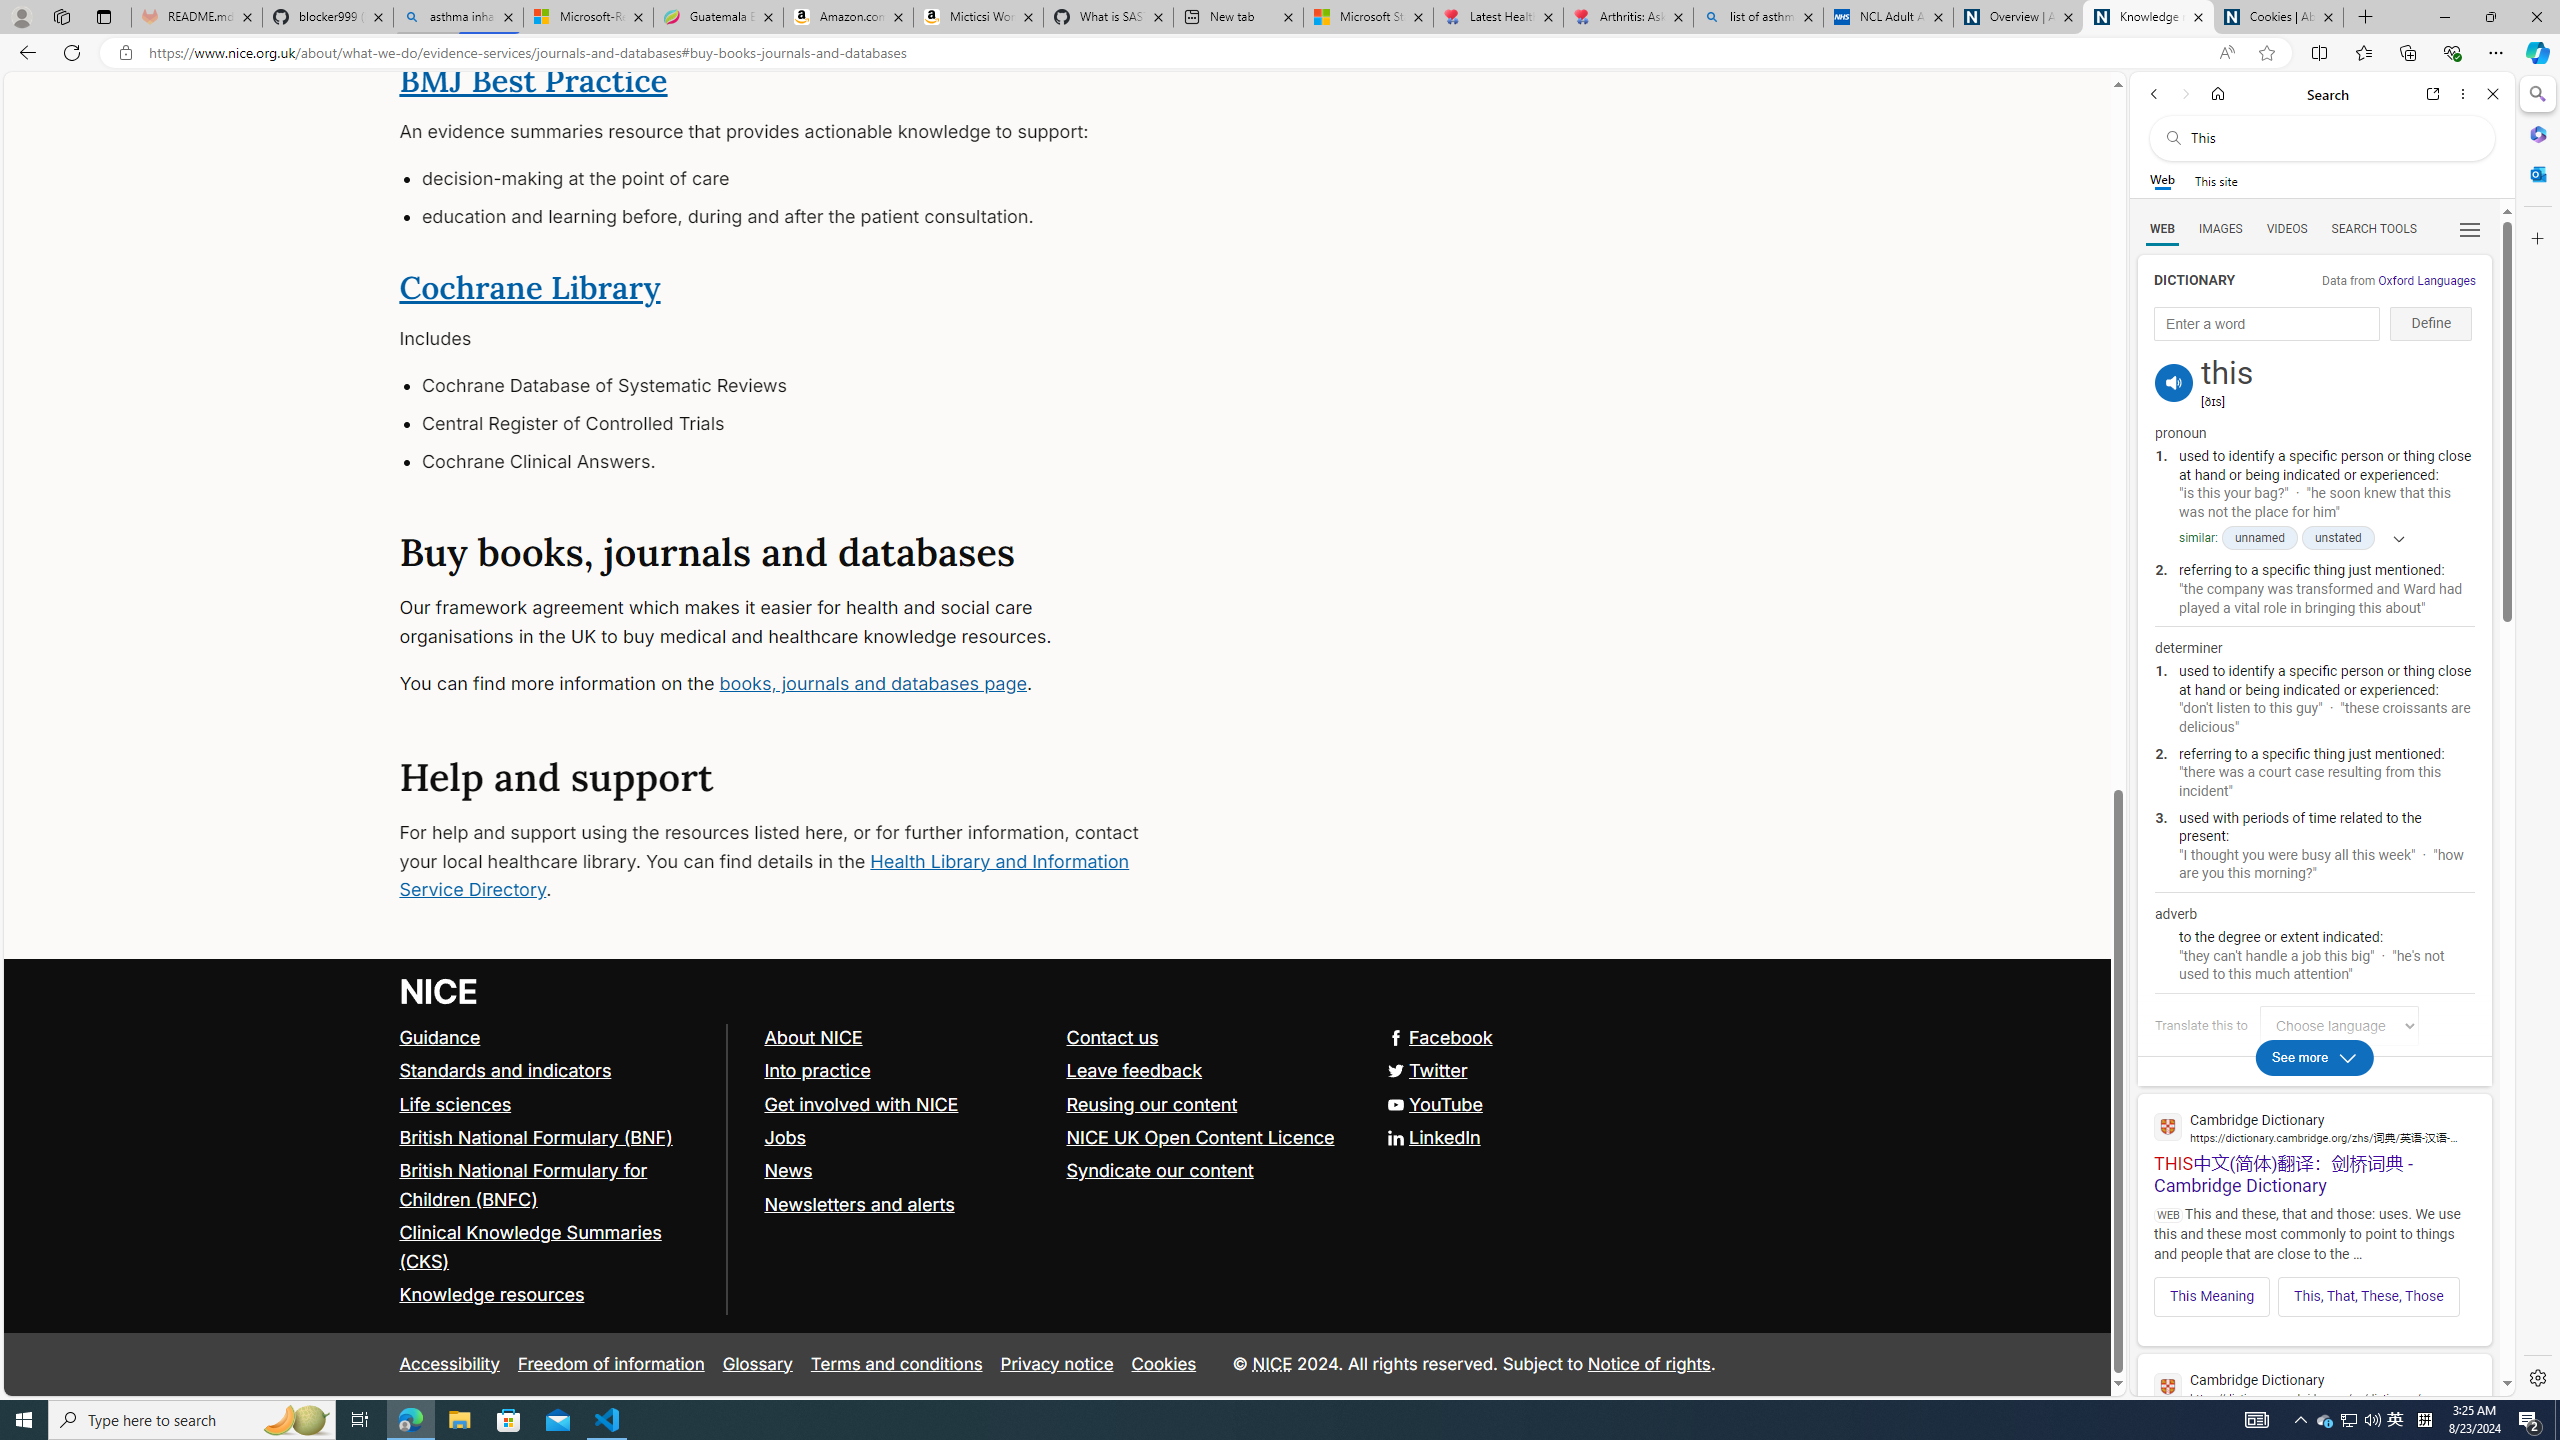 This screenshot has width=2560, height=1440. I want to click on Open link in new tab, so click(2433, 94).